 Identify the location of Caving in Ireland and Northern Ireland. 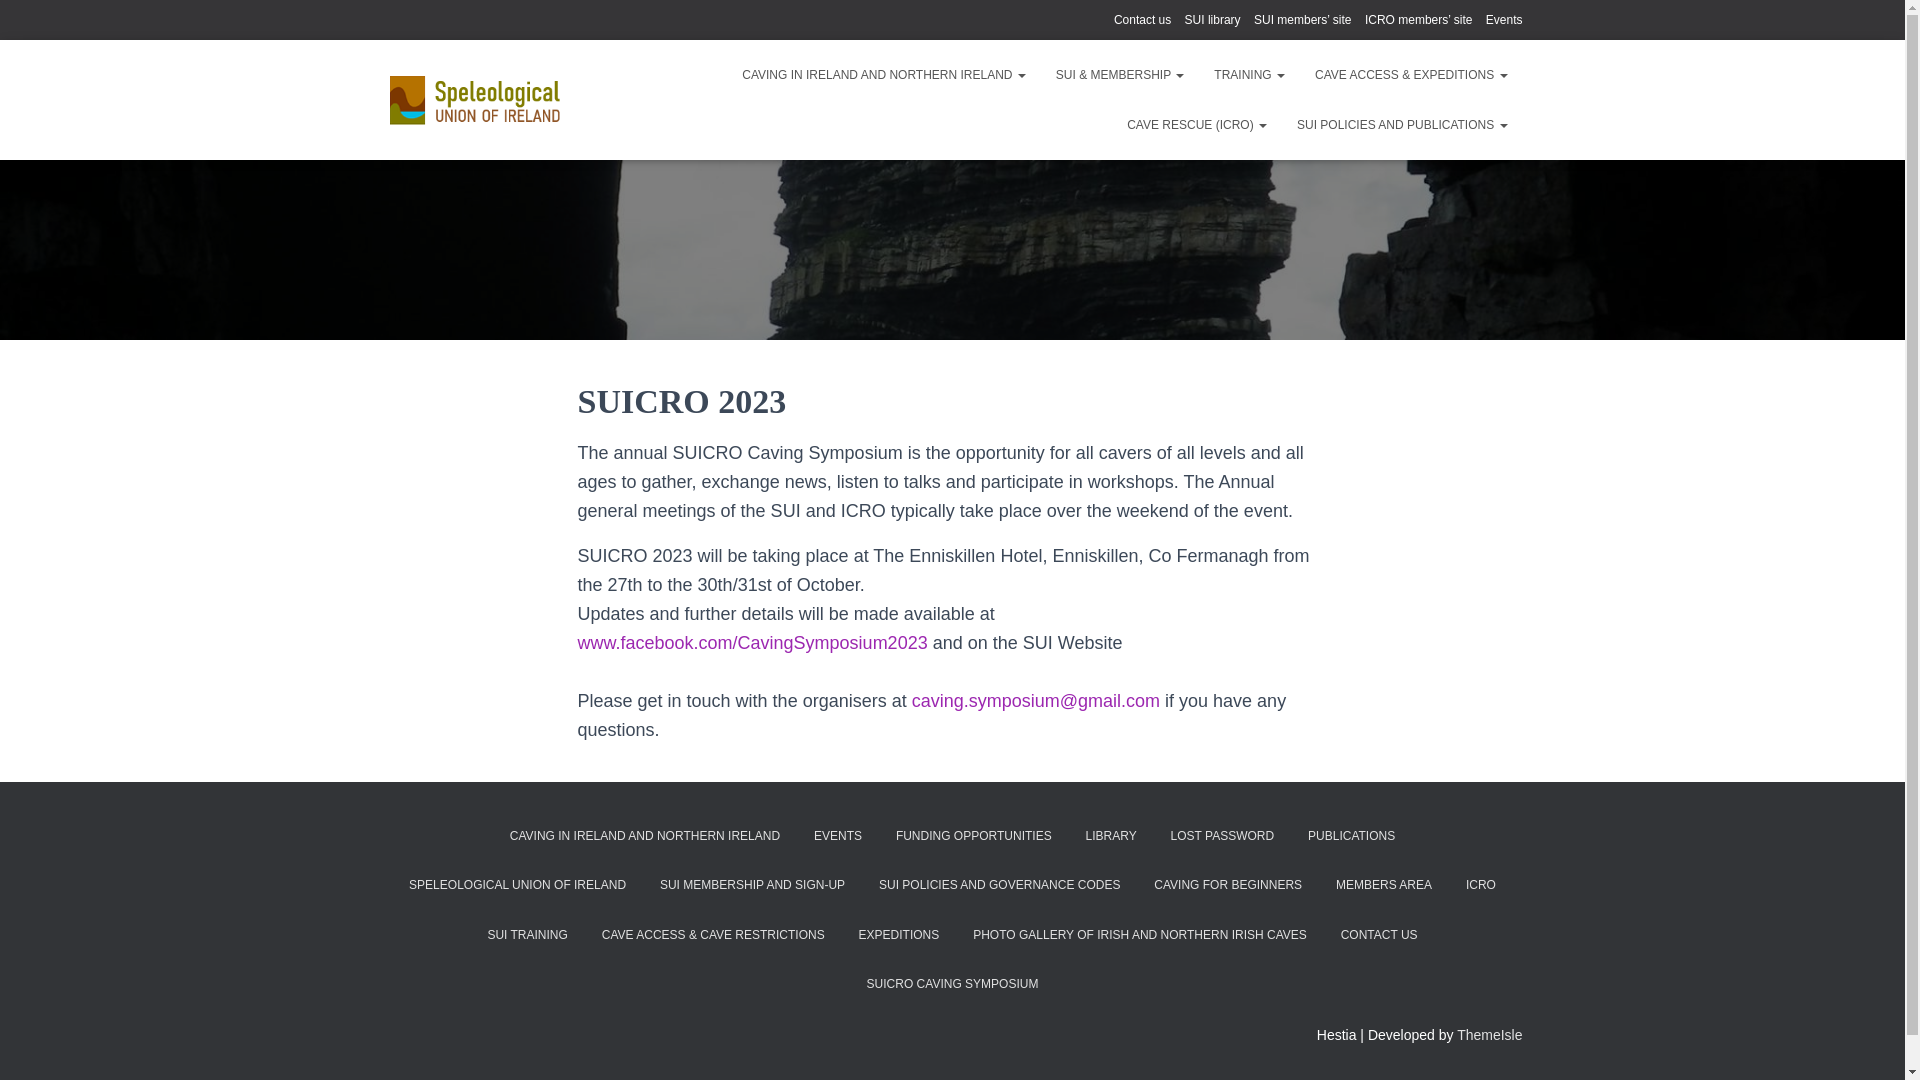
(884, 74).